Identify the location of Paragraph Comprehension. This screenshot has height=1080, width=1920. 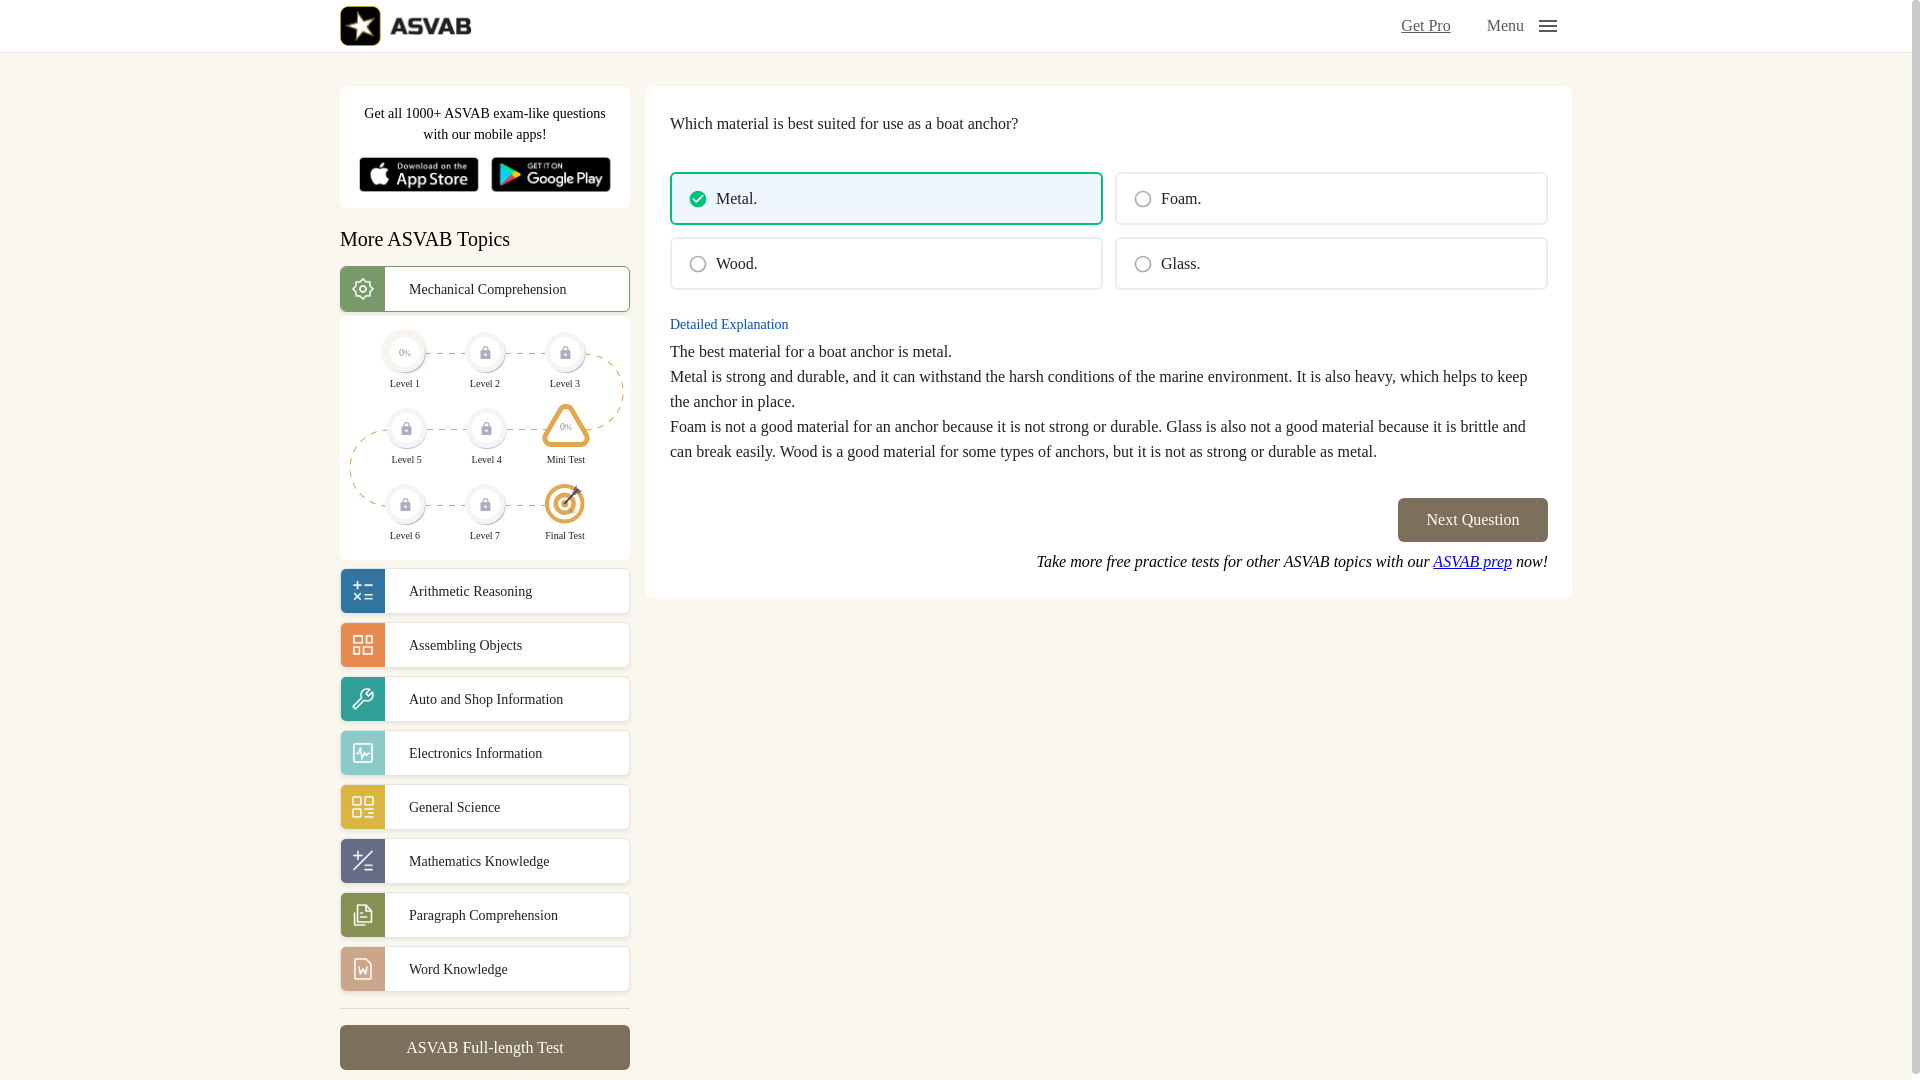
(484, 915).